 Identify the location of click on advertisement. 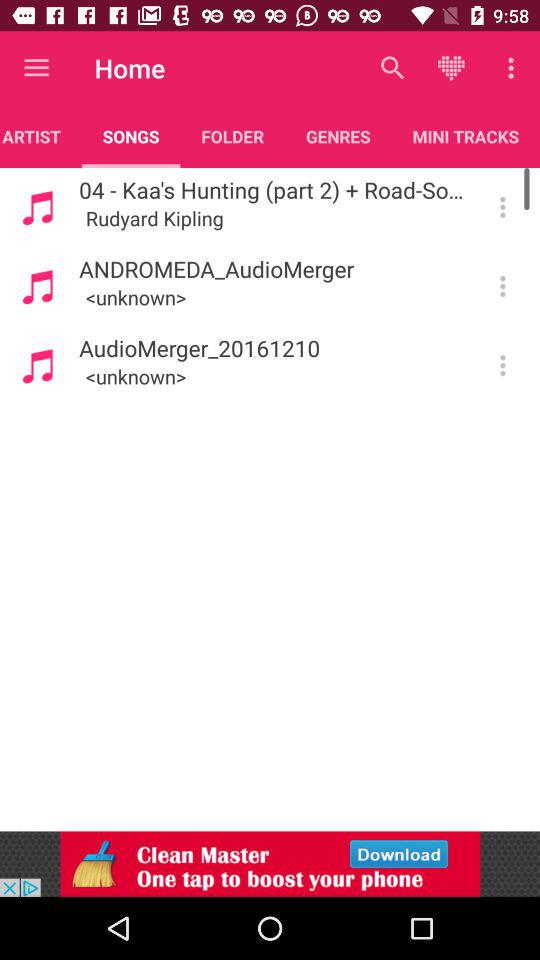
(270, 864).